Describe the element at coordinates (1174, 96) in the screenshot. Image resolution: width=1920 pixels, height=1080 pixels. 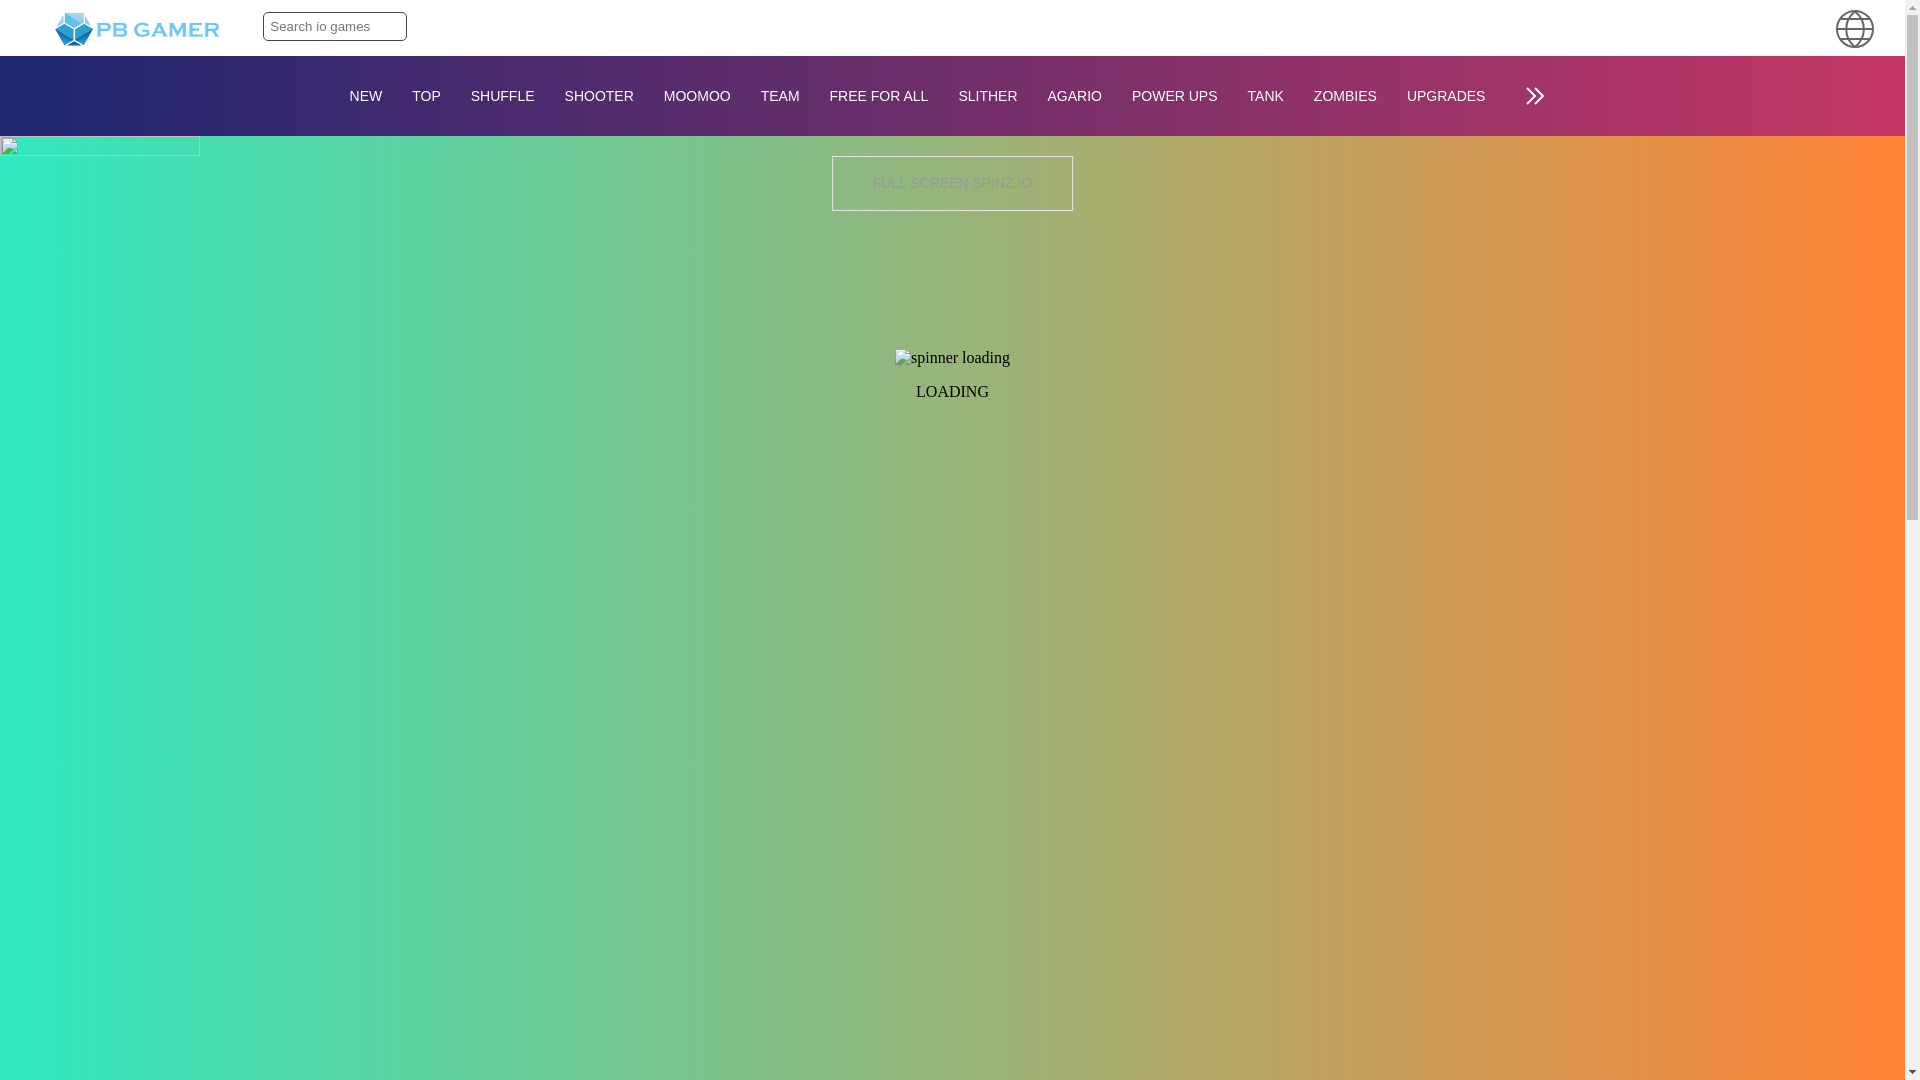
I see `POWER UPS` at that location.